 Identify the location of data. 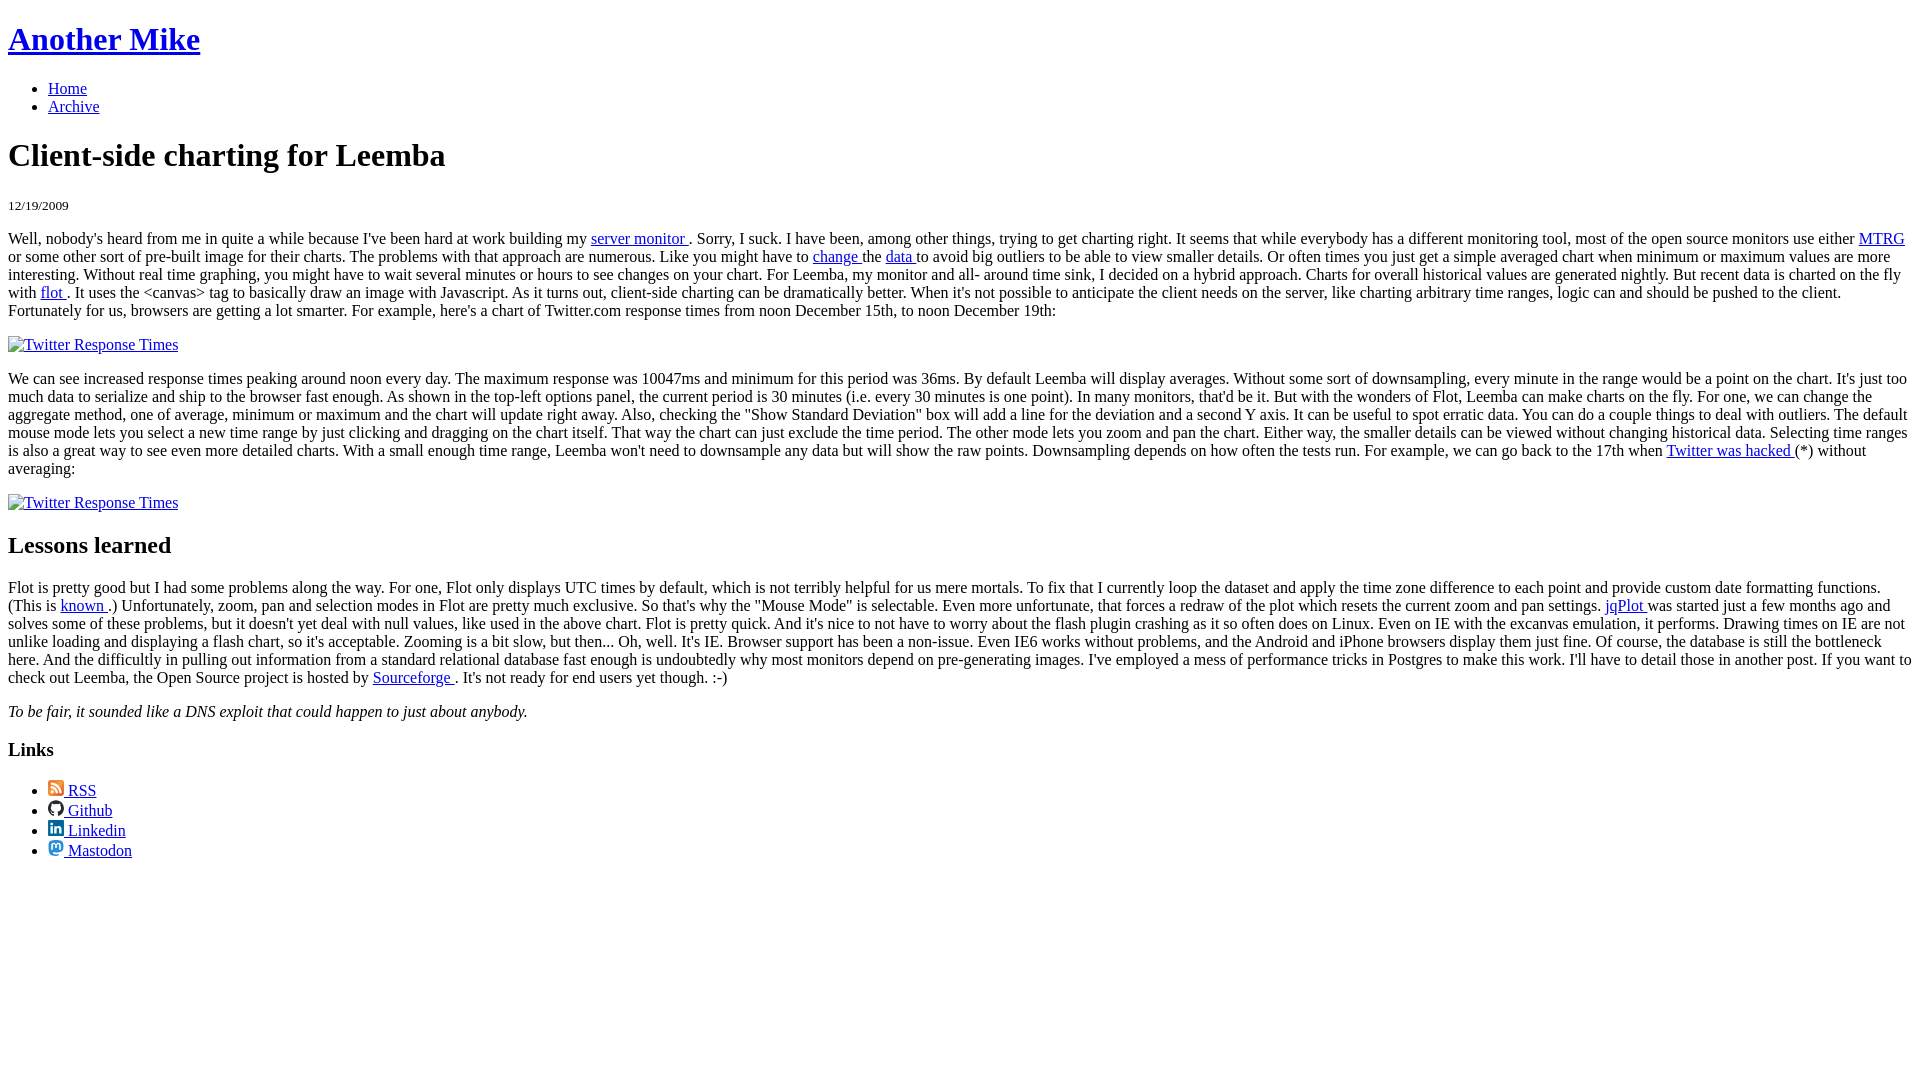
(901, 256).